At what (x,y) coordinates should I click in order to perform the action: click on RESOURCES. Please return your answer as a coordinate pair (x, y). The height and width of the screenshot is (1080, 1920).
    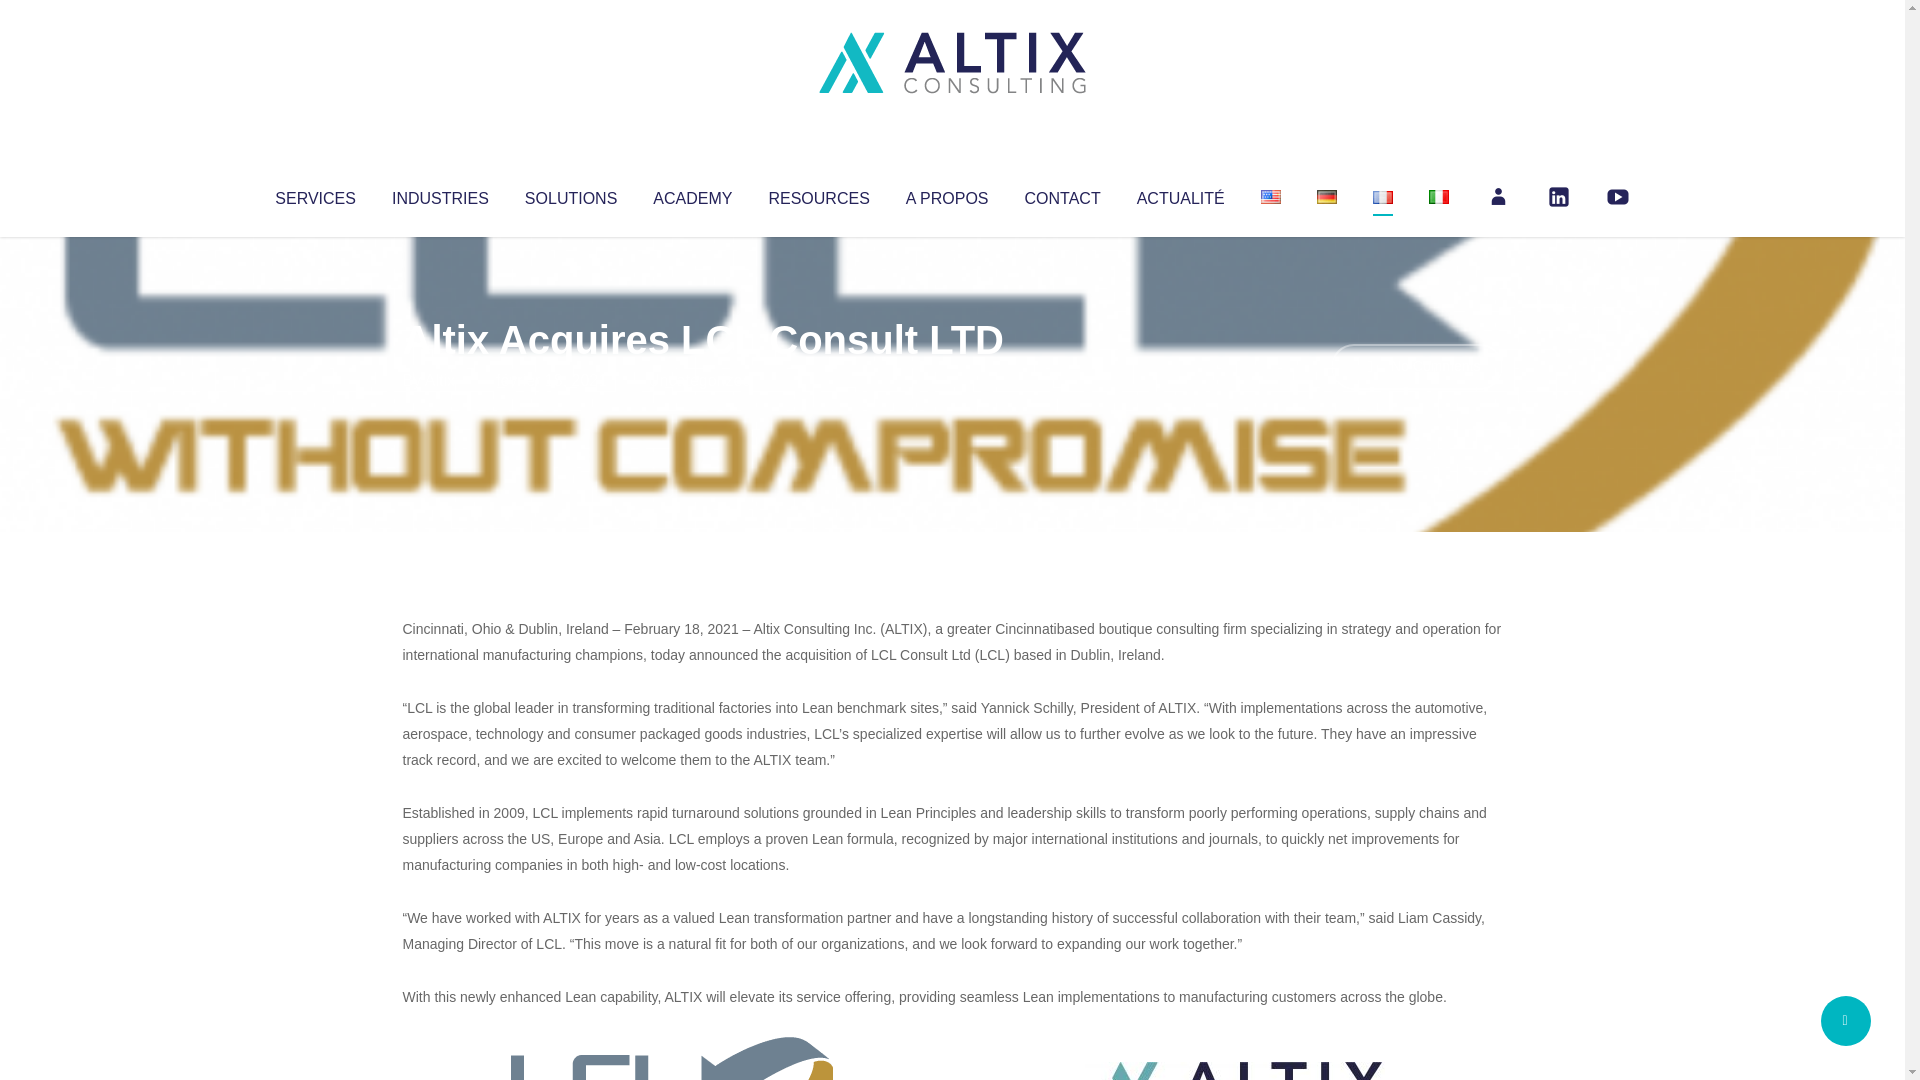
    Looking at the image, I should click on (818, 194).